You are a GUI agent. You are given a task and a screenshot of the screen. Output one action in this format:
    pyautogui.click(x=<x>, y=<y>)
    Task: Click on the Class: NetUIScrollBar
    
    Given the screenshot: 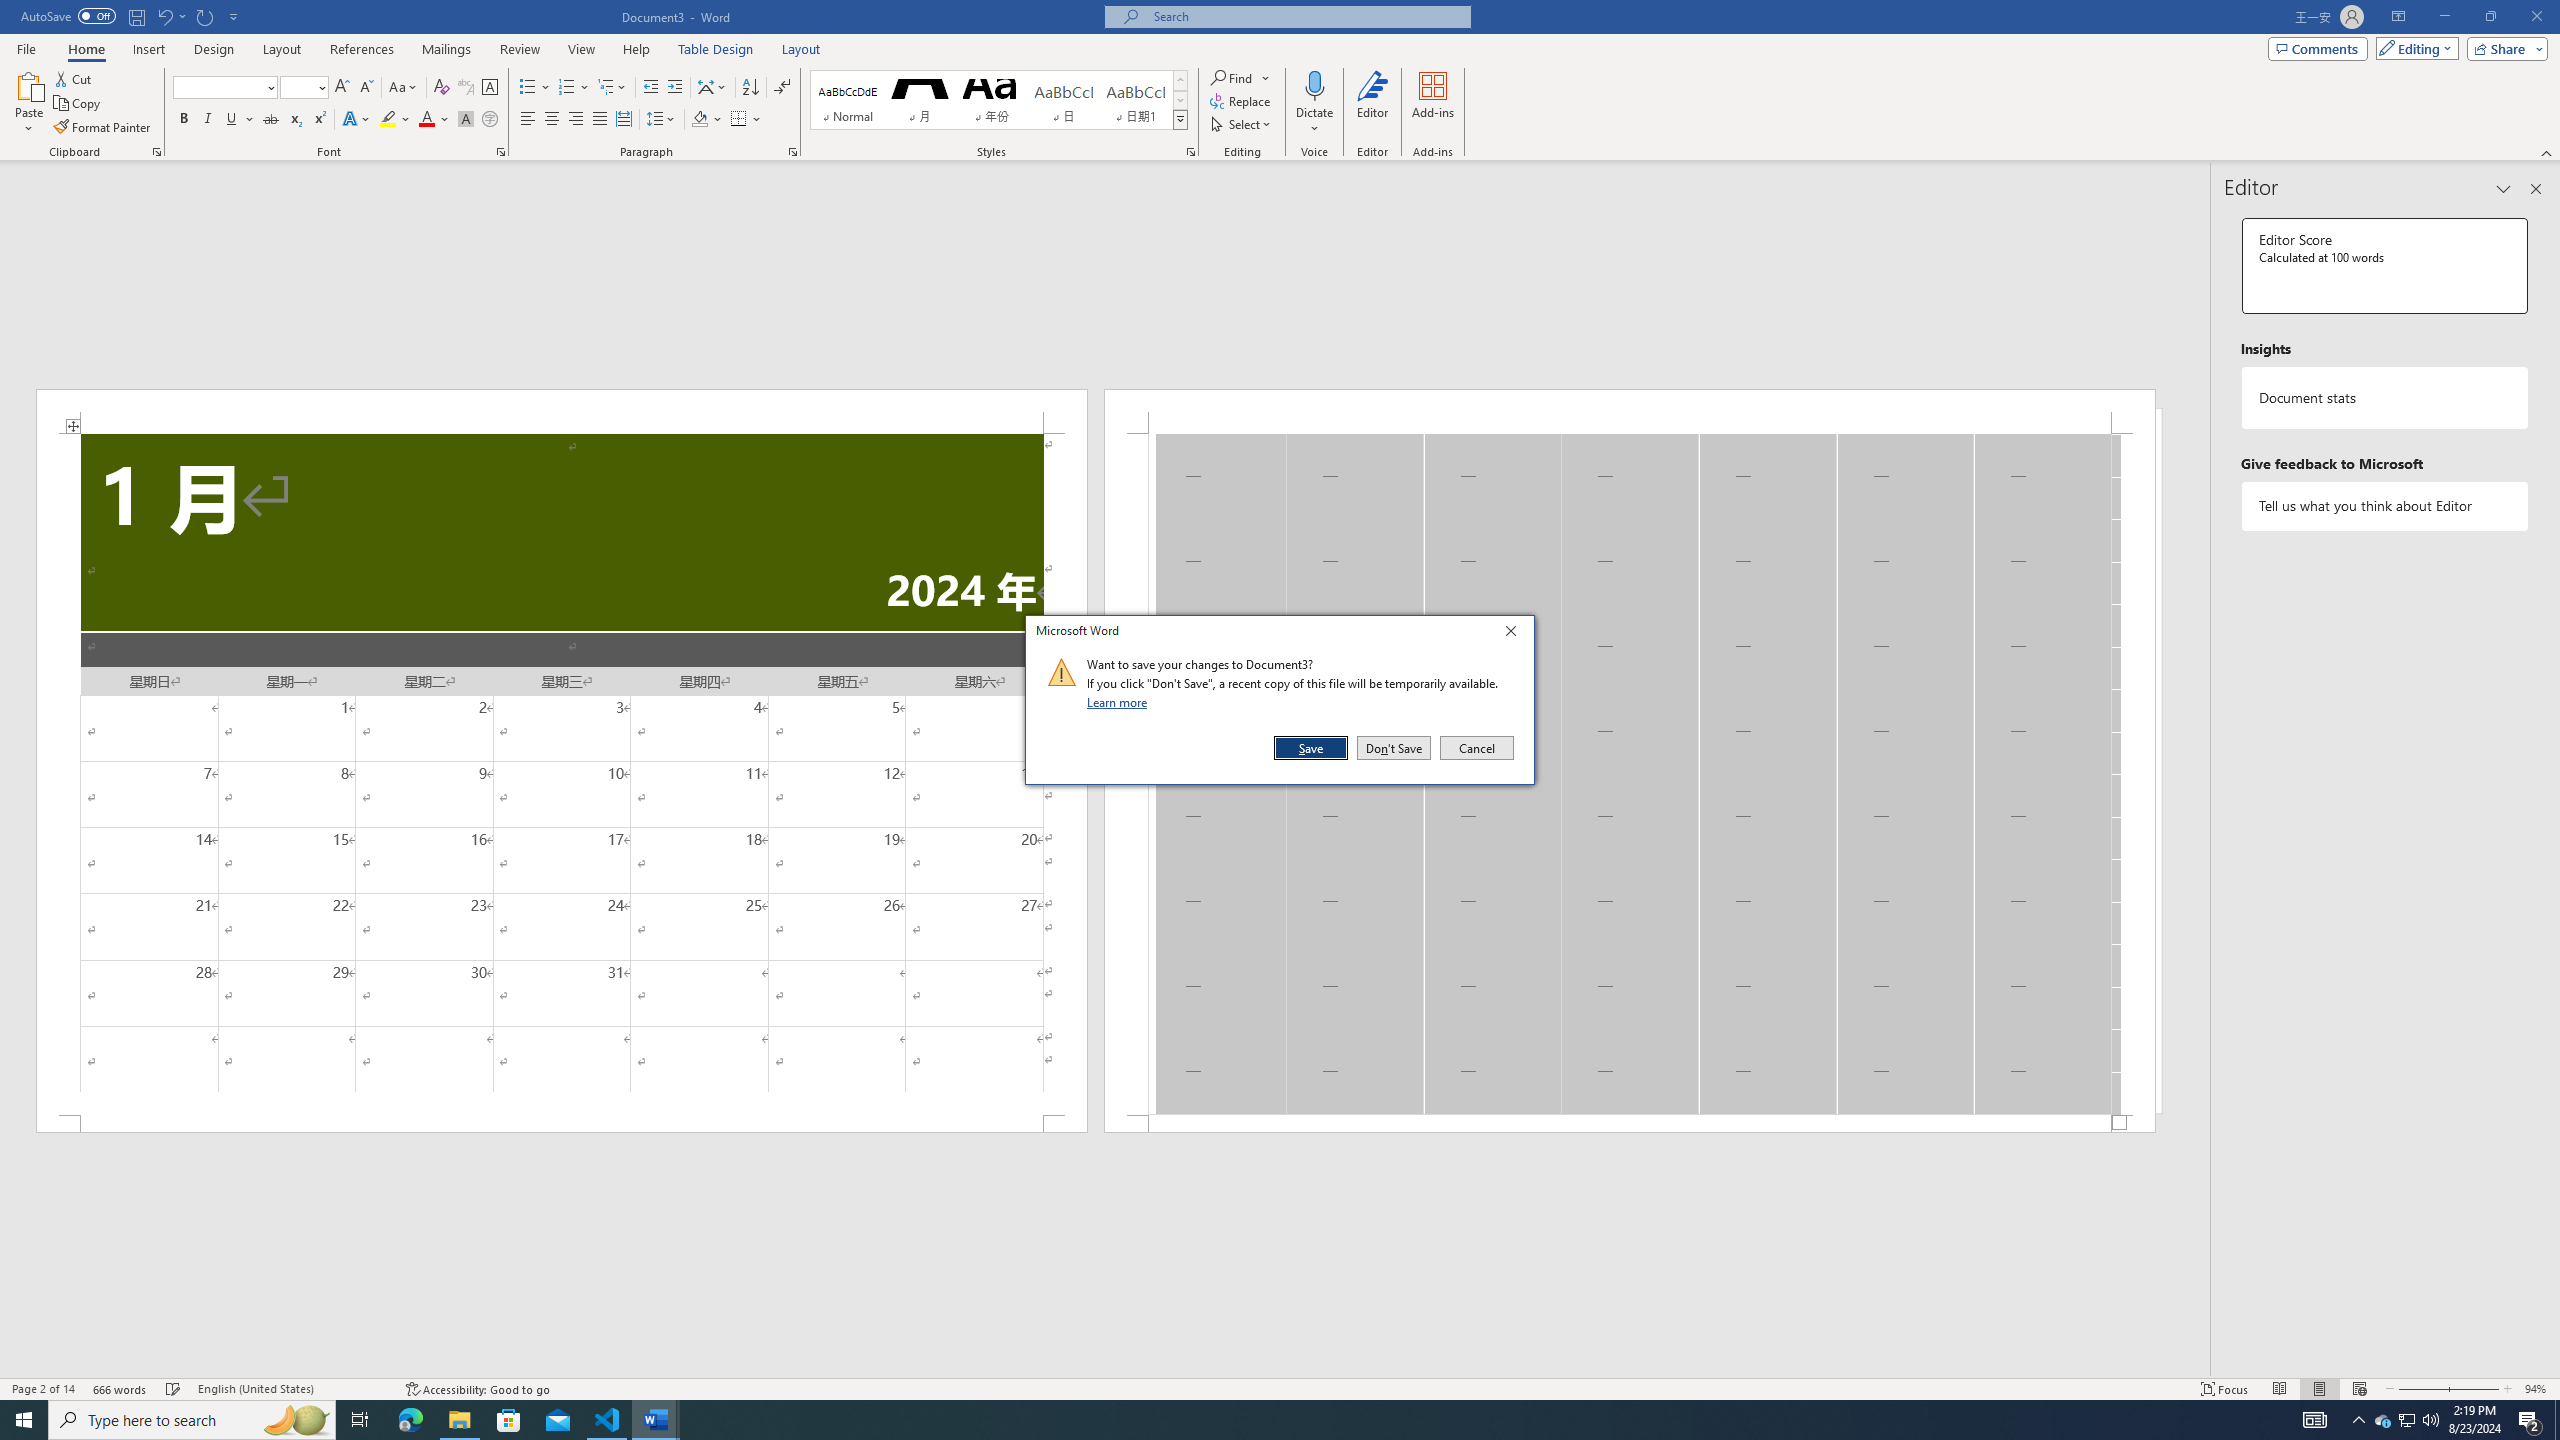 What is the action you would take?
    pyautogui.click(x=1104, y=1369)
    